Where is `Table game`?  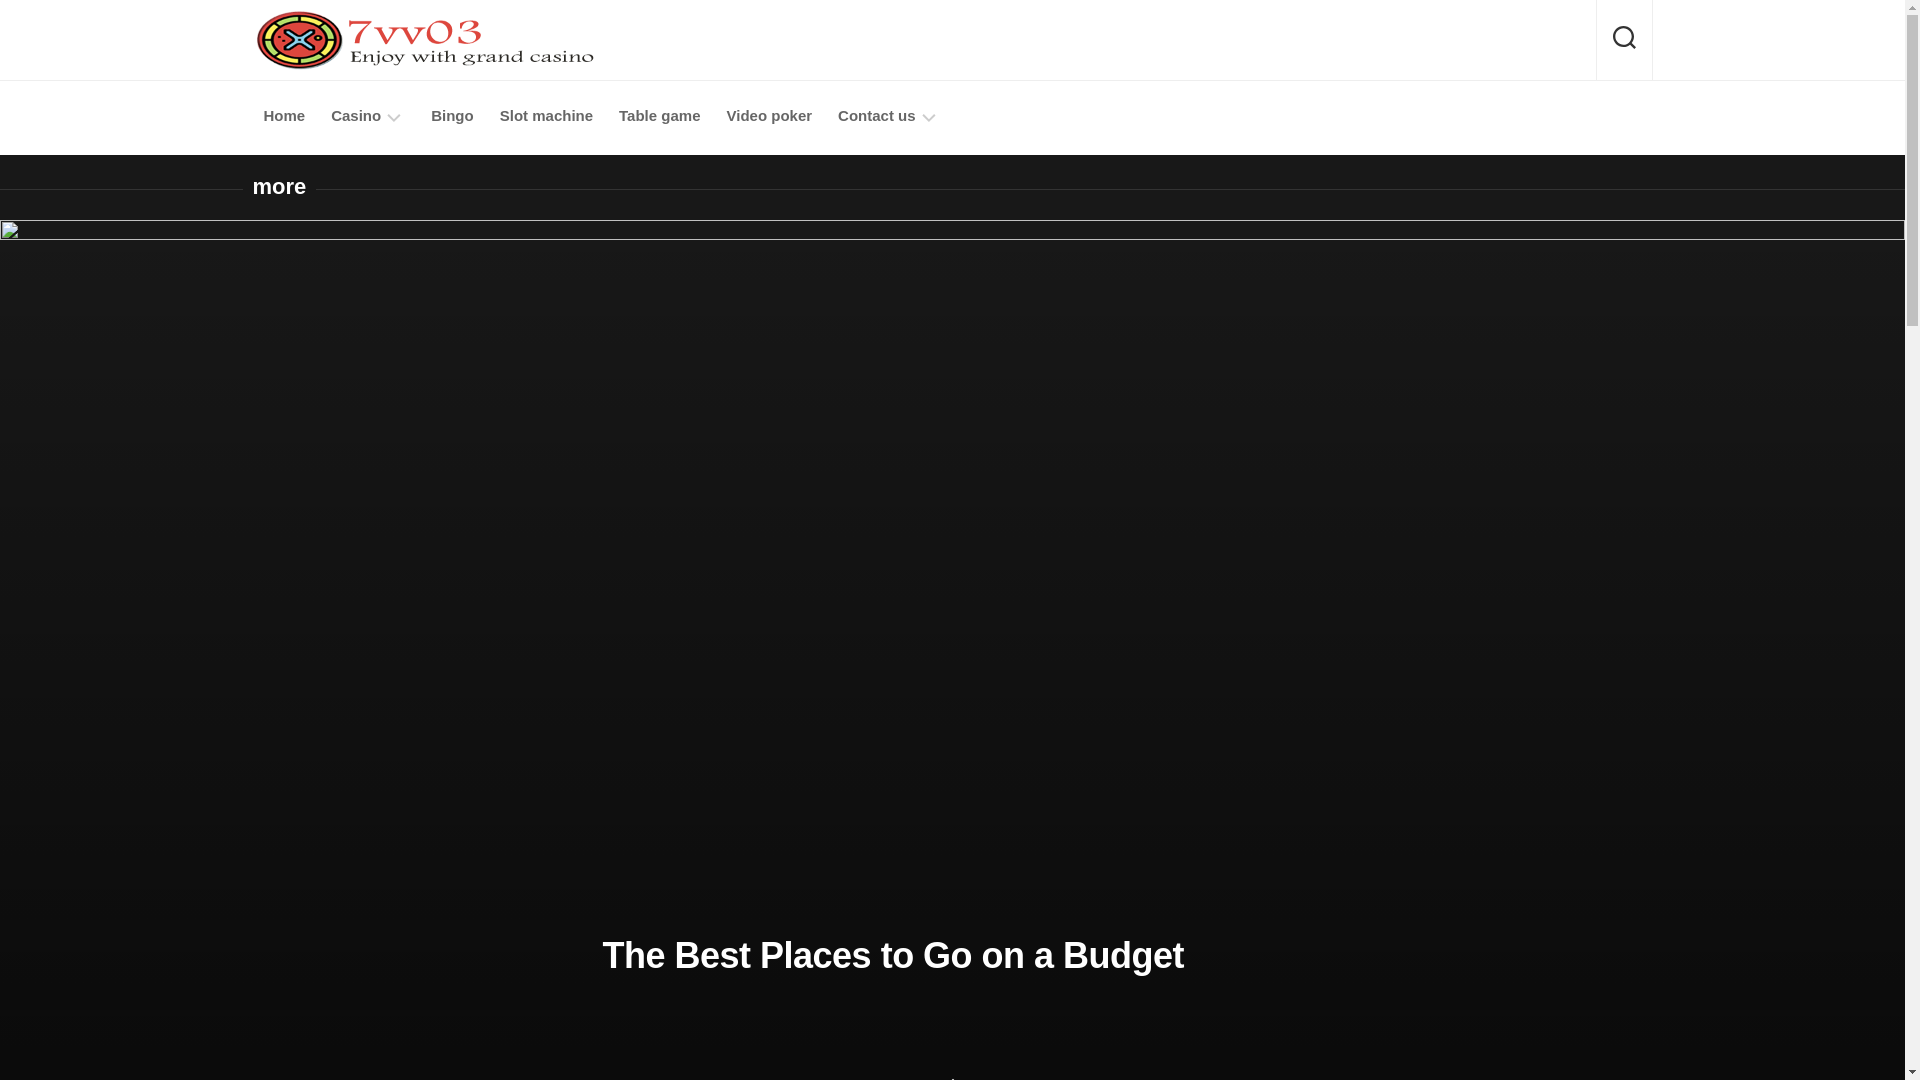
Table game is located at coordinates (659, 116).